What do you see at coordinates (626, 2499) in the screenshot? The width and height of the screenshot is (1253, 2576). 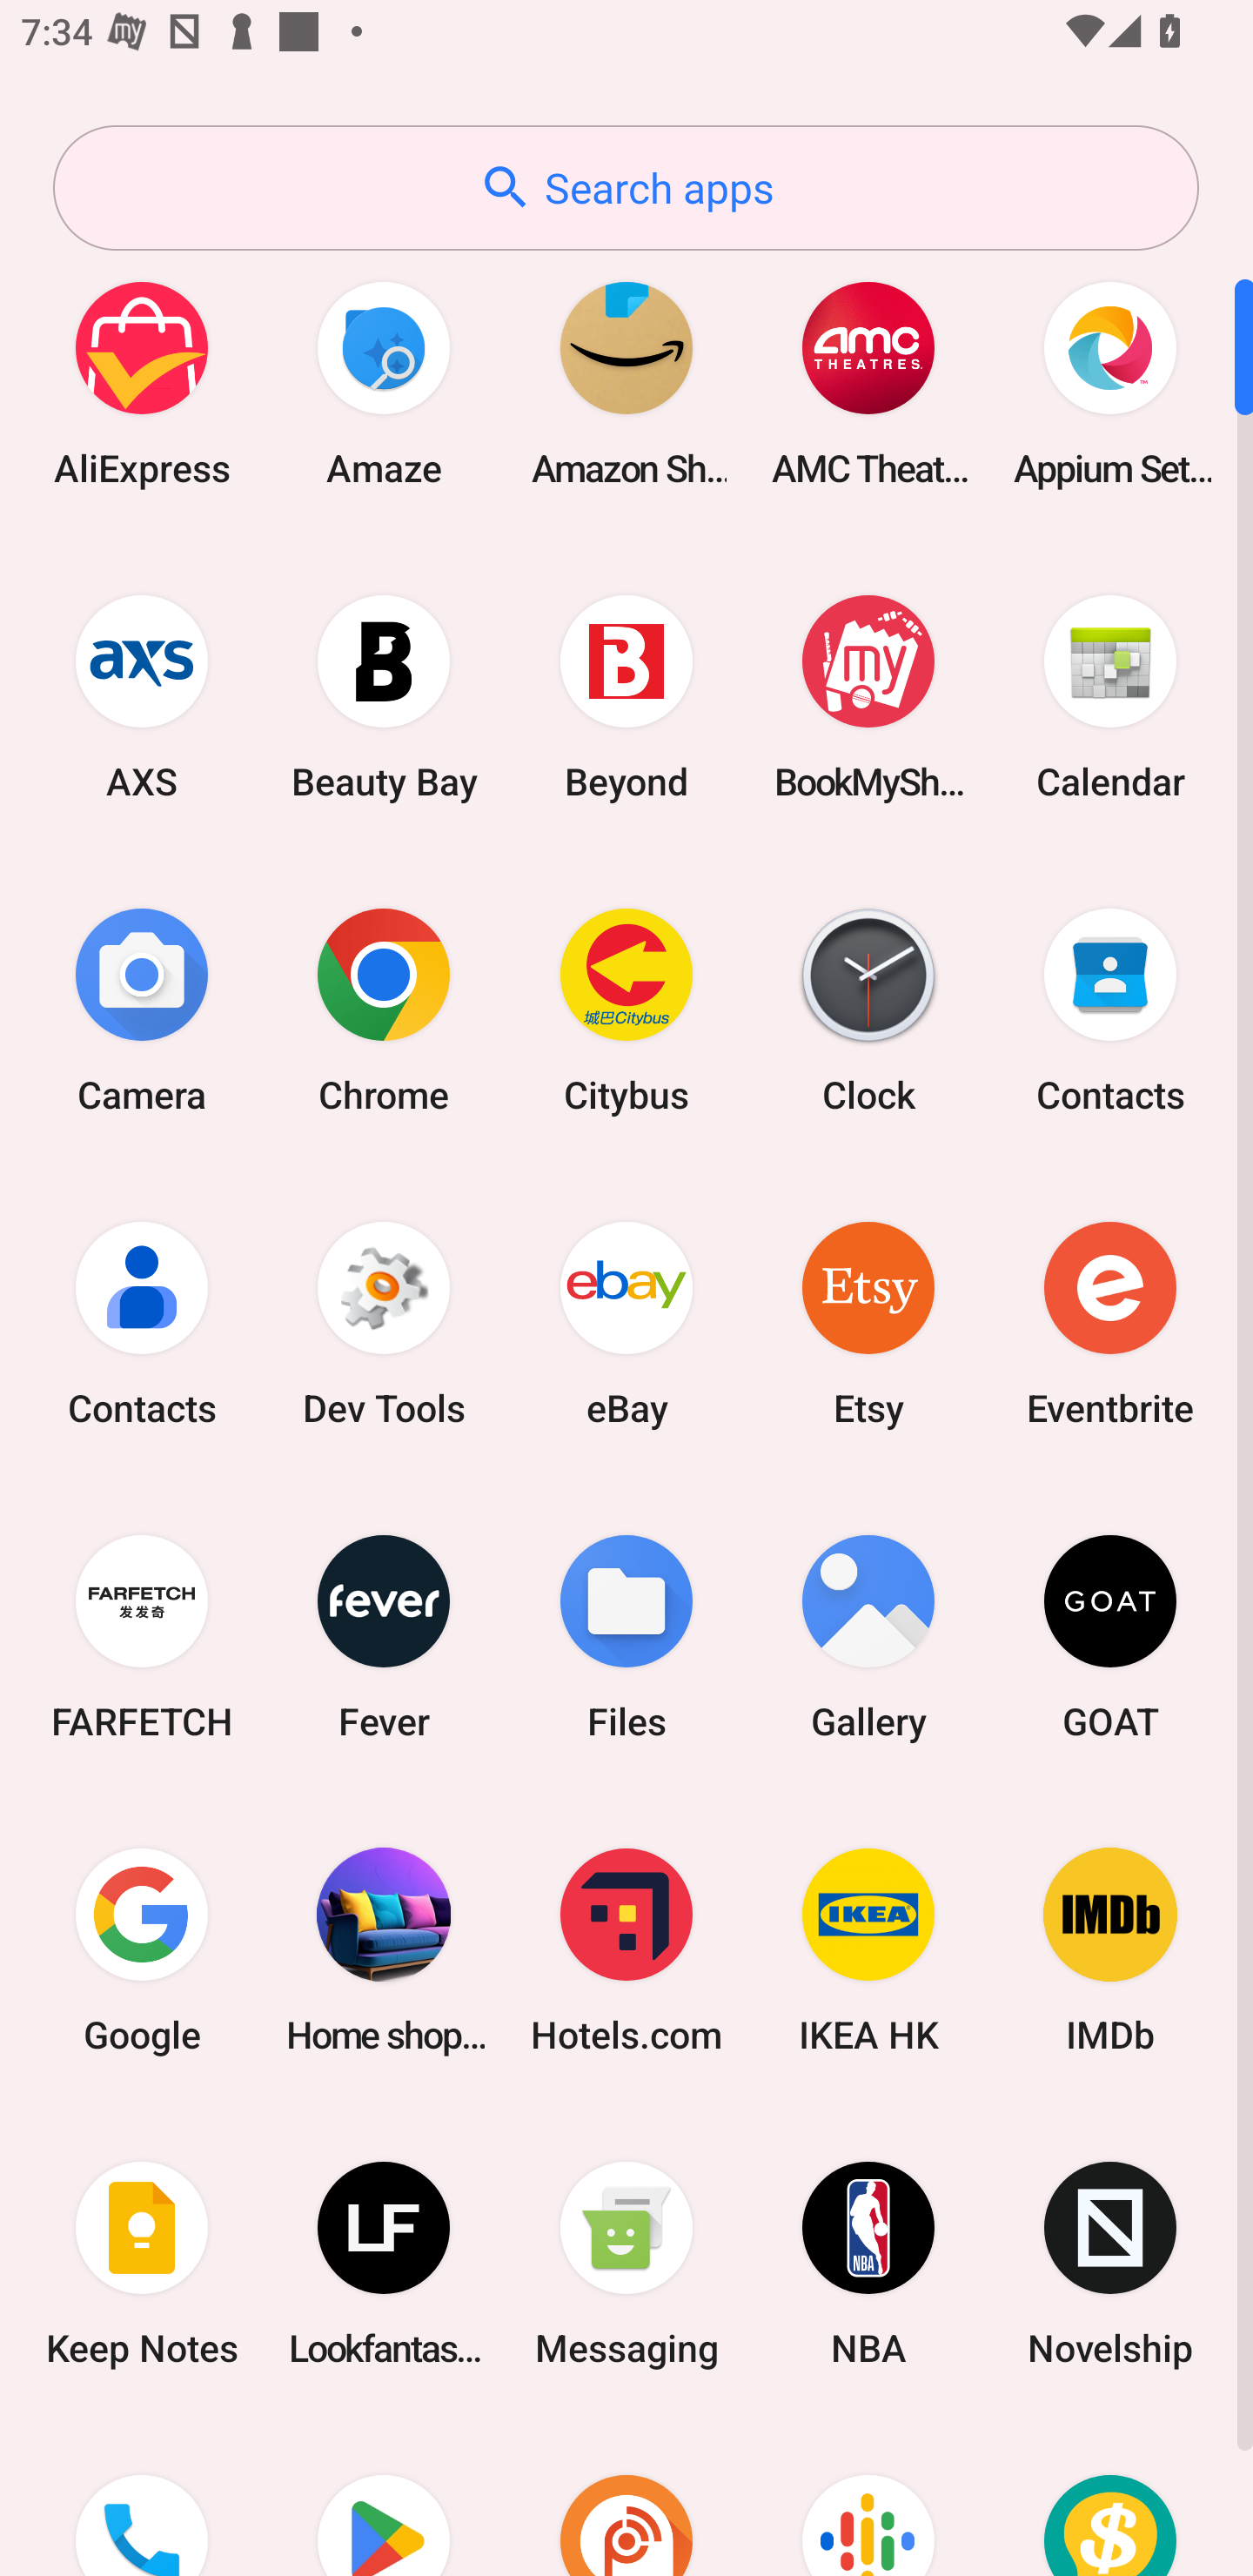 I see `Podcast Addict` at bounding box center [626, 2499].